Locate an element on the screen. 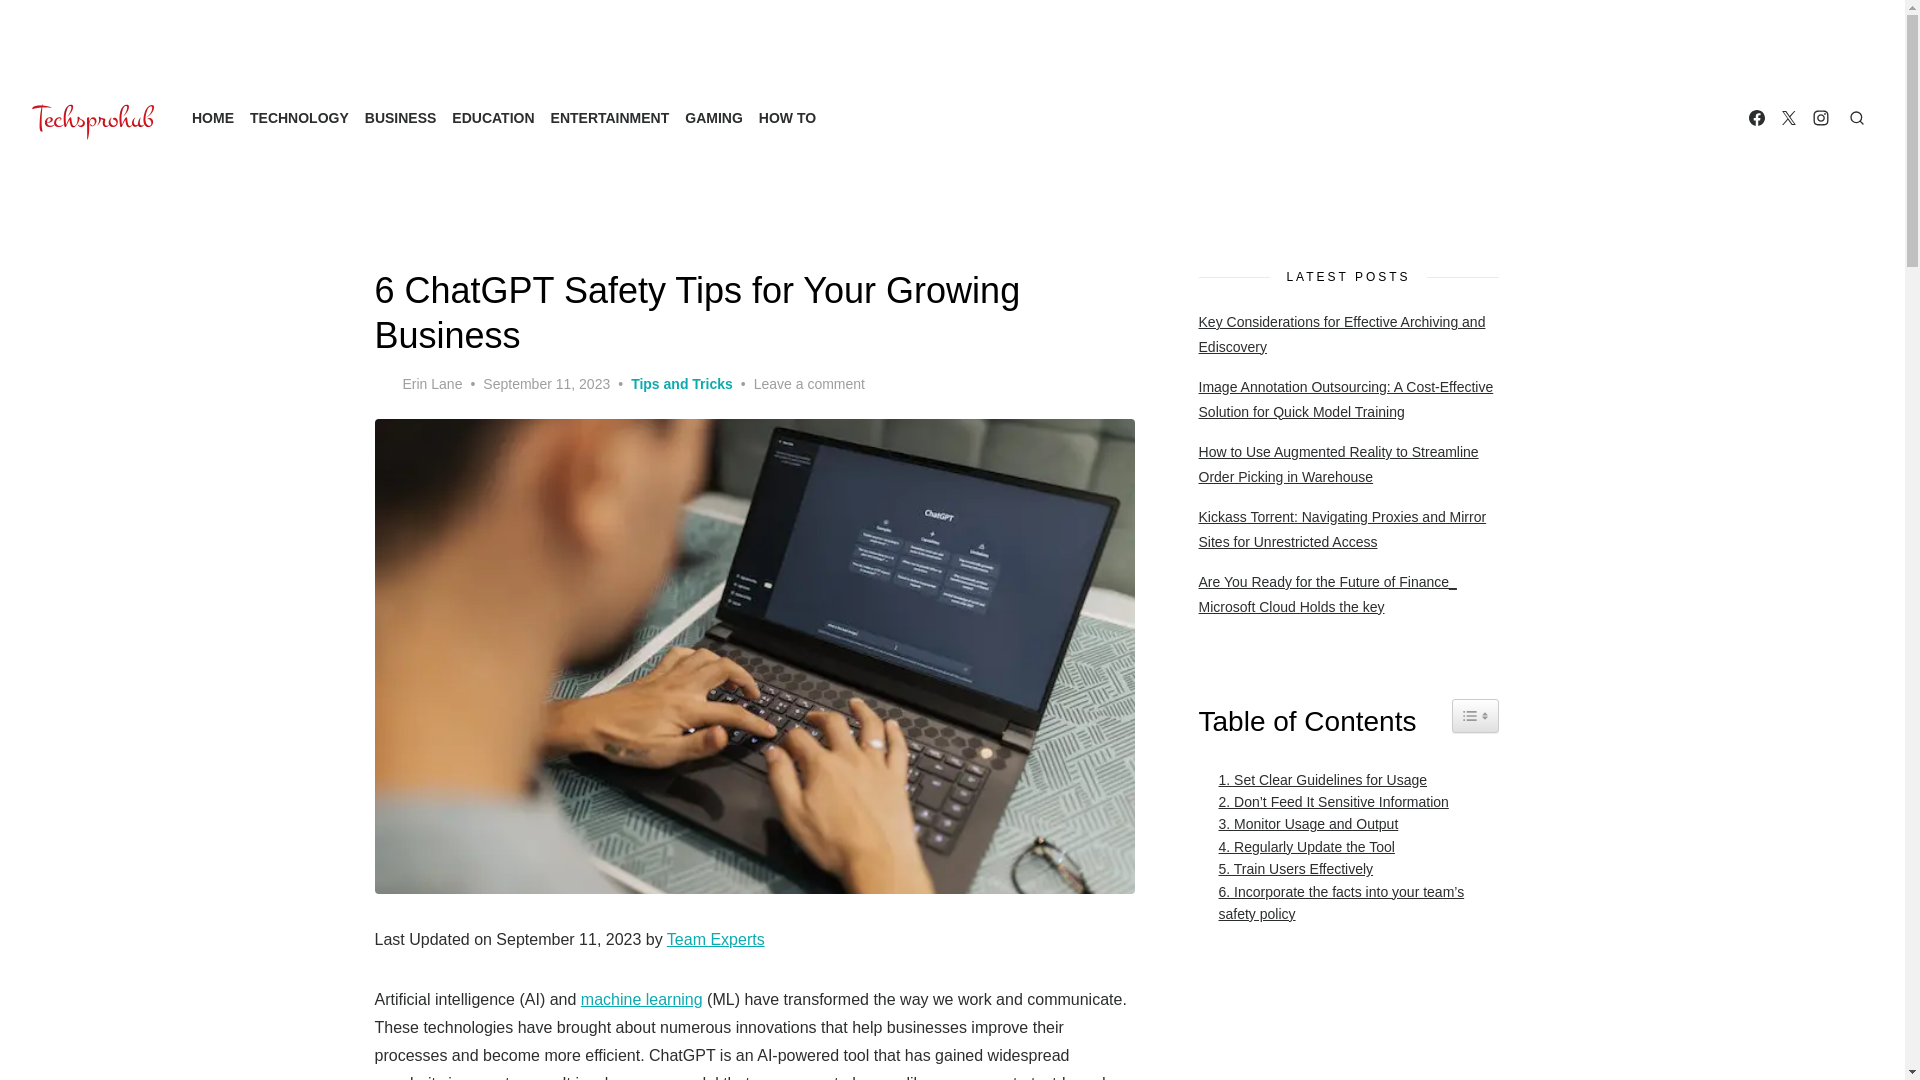 The width and height of the screenshot is (1920, 1080). Erin Lane is located at coordinates (418, 384).